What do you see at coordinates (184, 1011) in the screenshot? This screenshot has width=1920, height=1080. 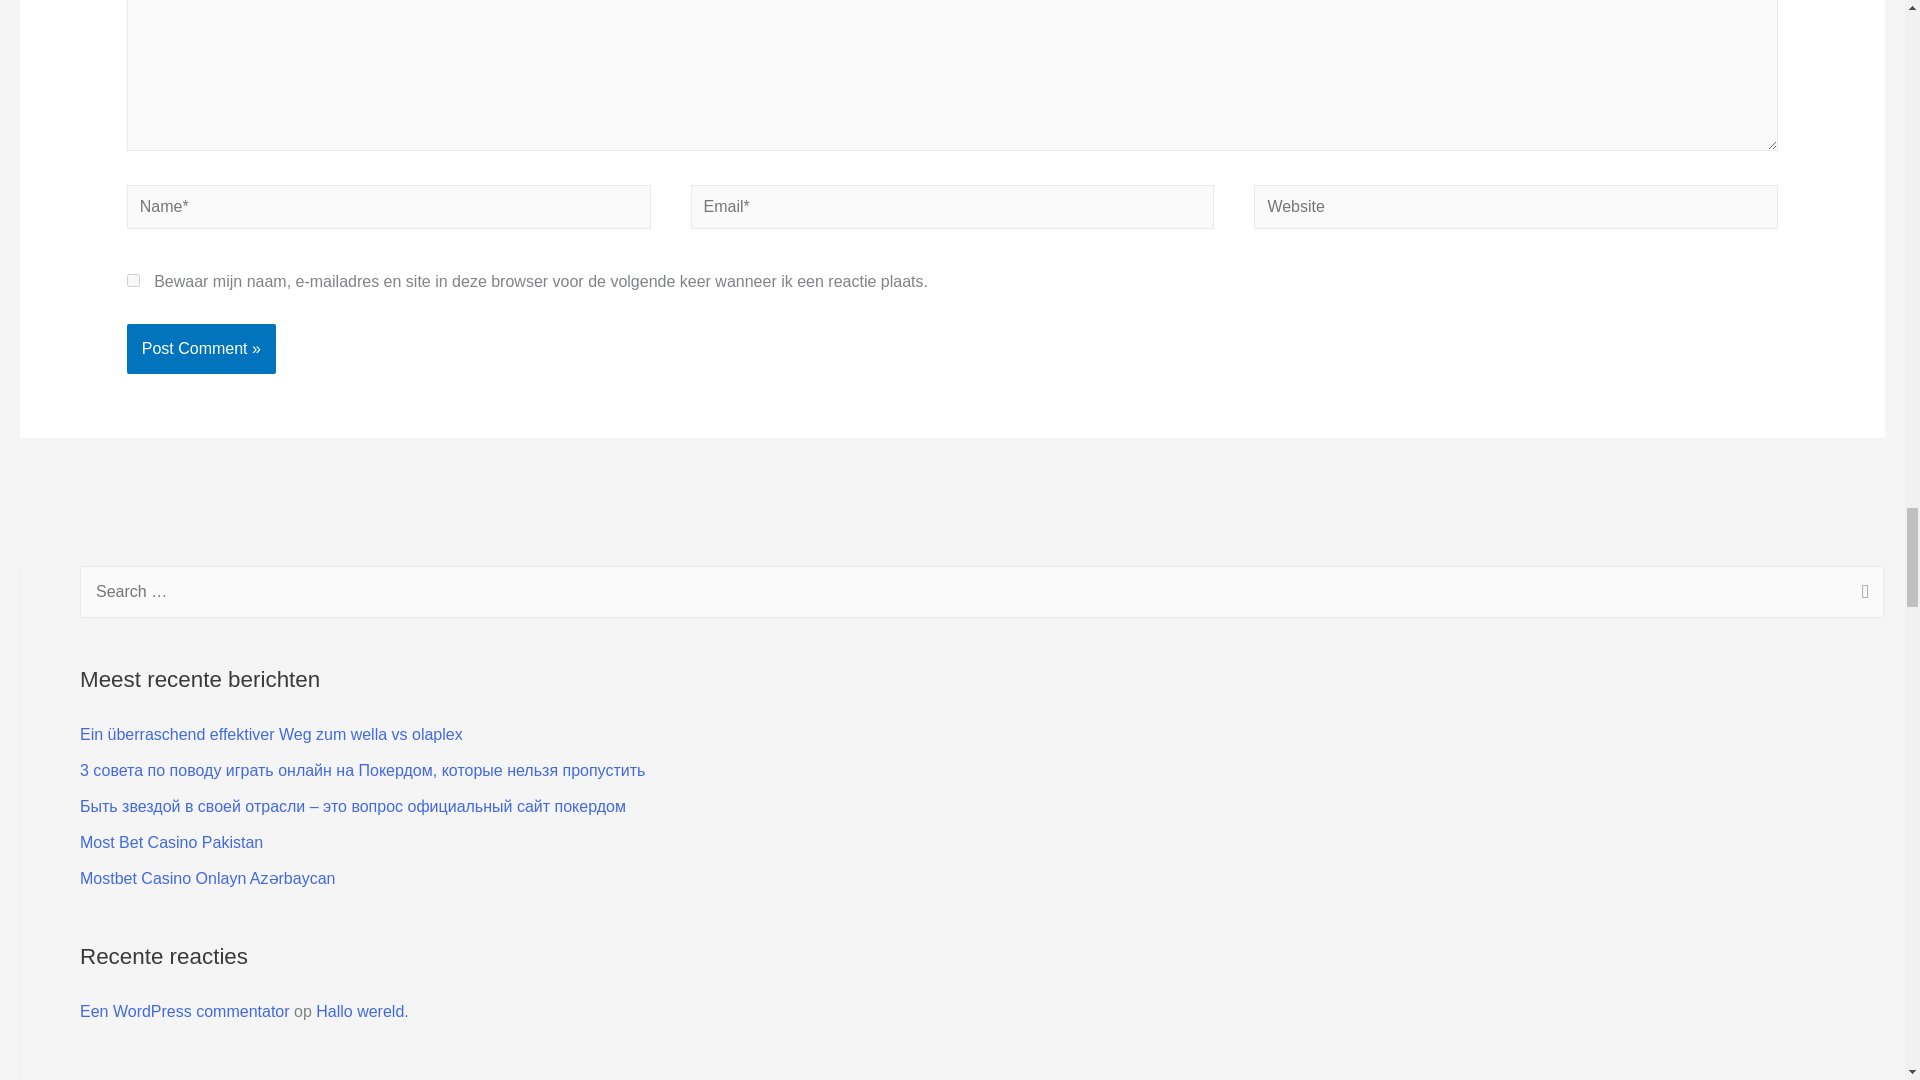 I see `Een WordPress commentator` at bounding box center [184, 1011].